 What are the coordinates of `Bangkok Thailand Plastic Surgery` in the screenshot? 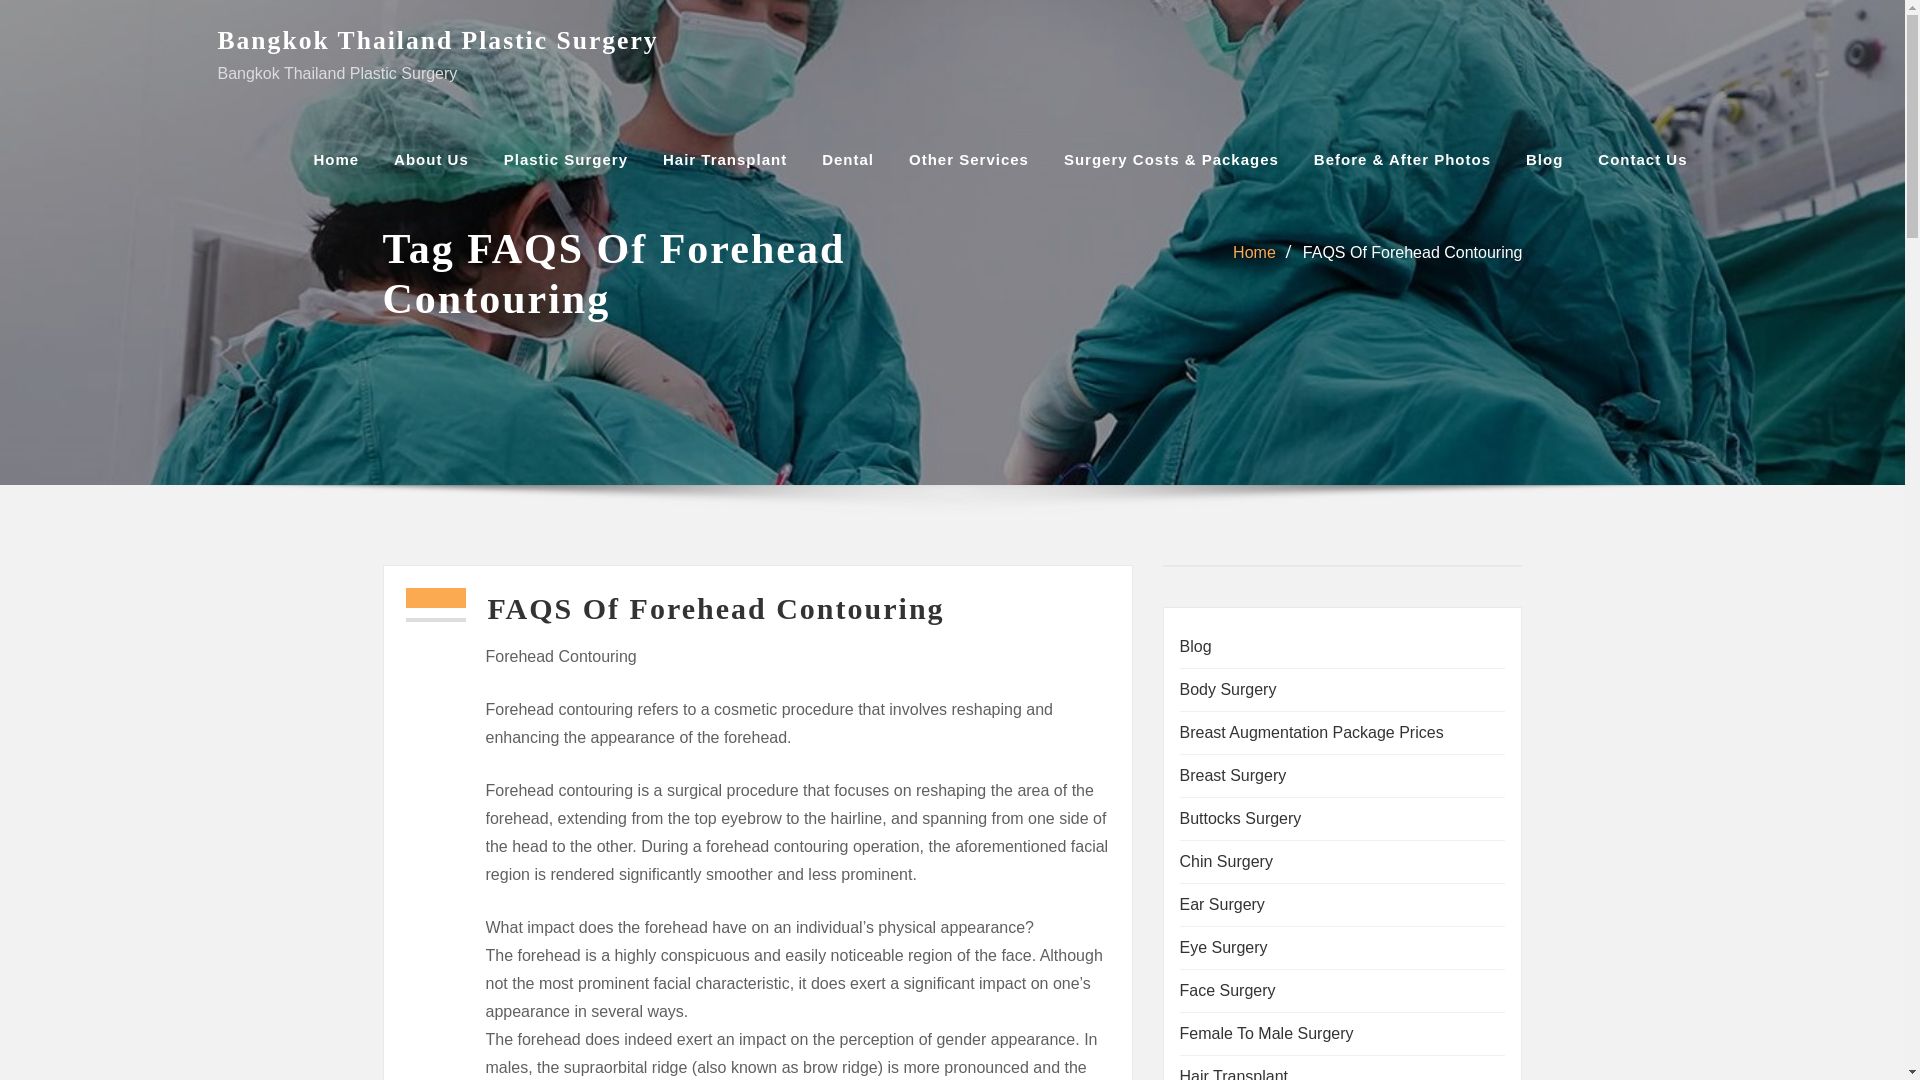 It's located at (438, 40).